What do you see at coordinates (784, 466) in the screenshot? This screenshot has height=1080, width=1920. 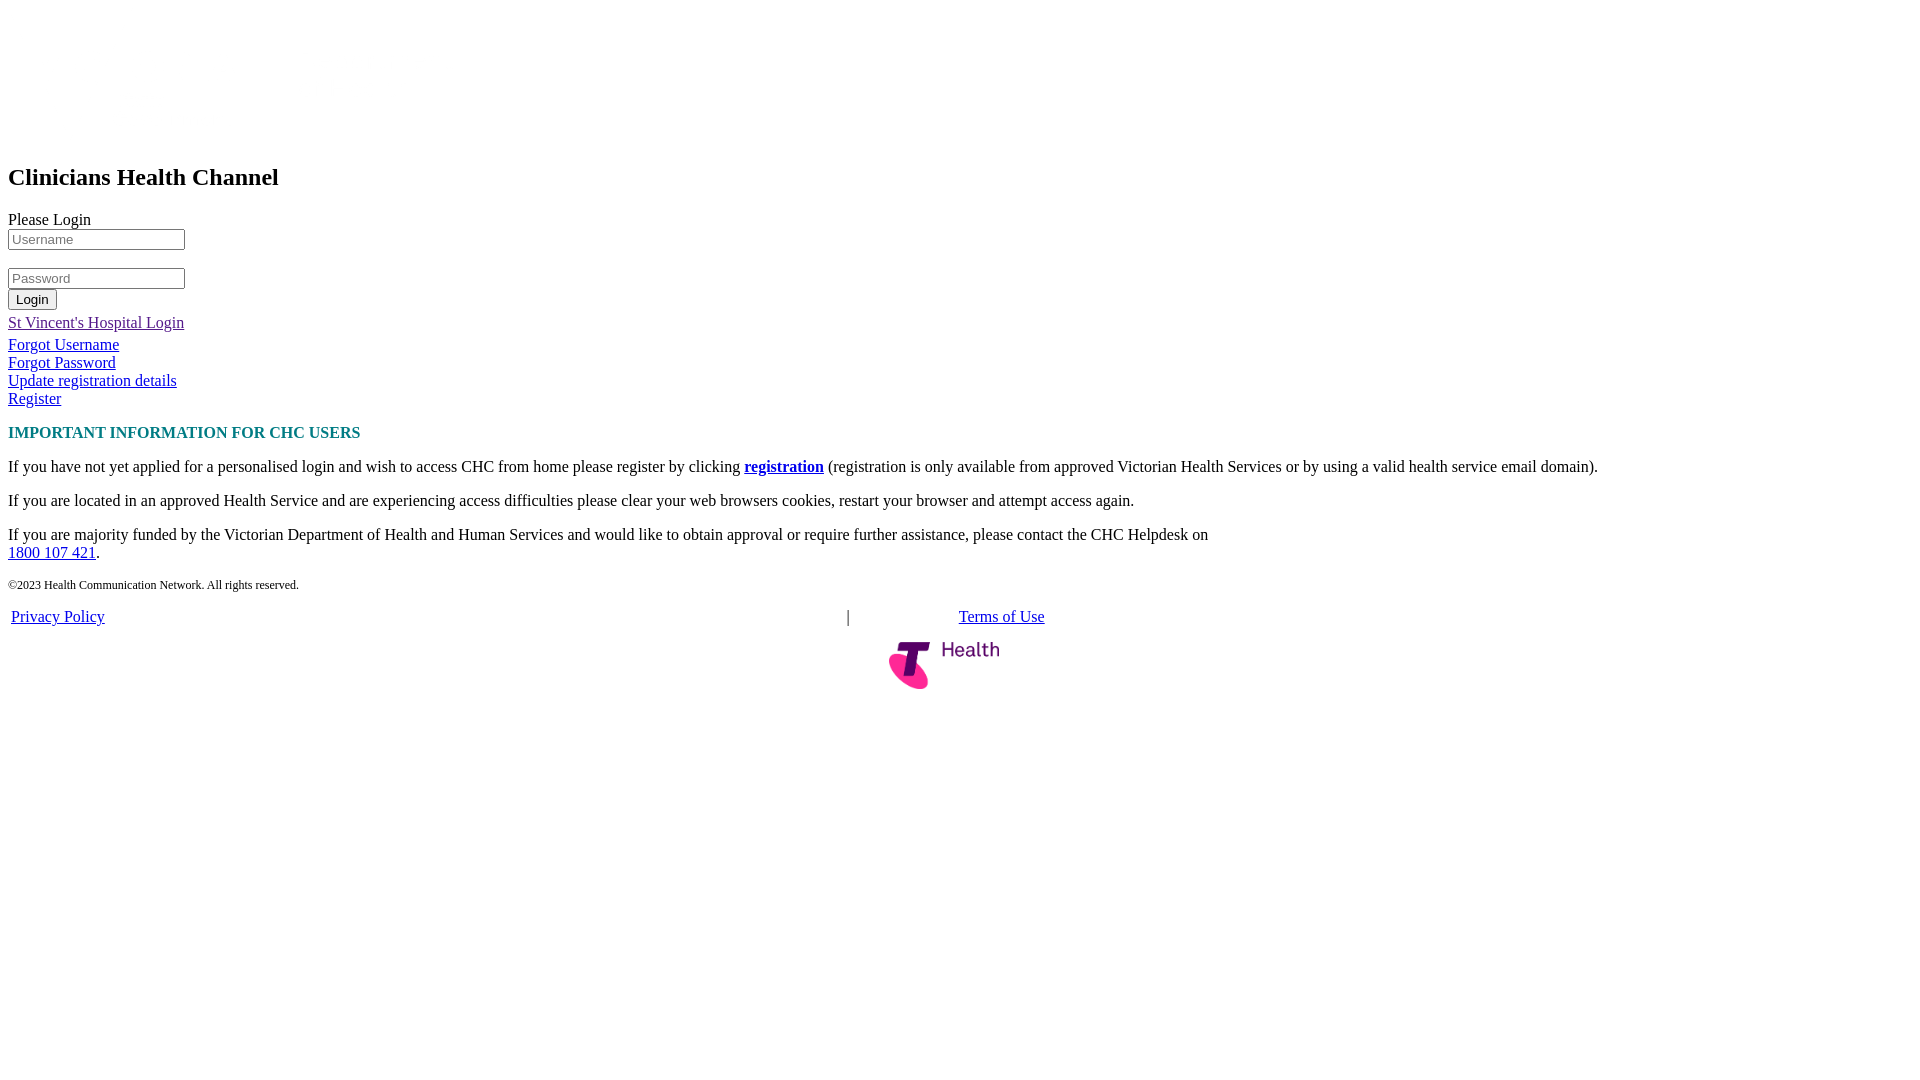 I see `registration` at bounding box center [784, 466].